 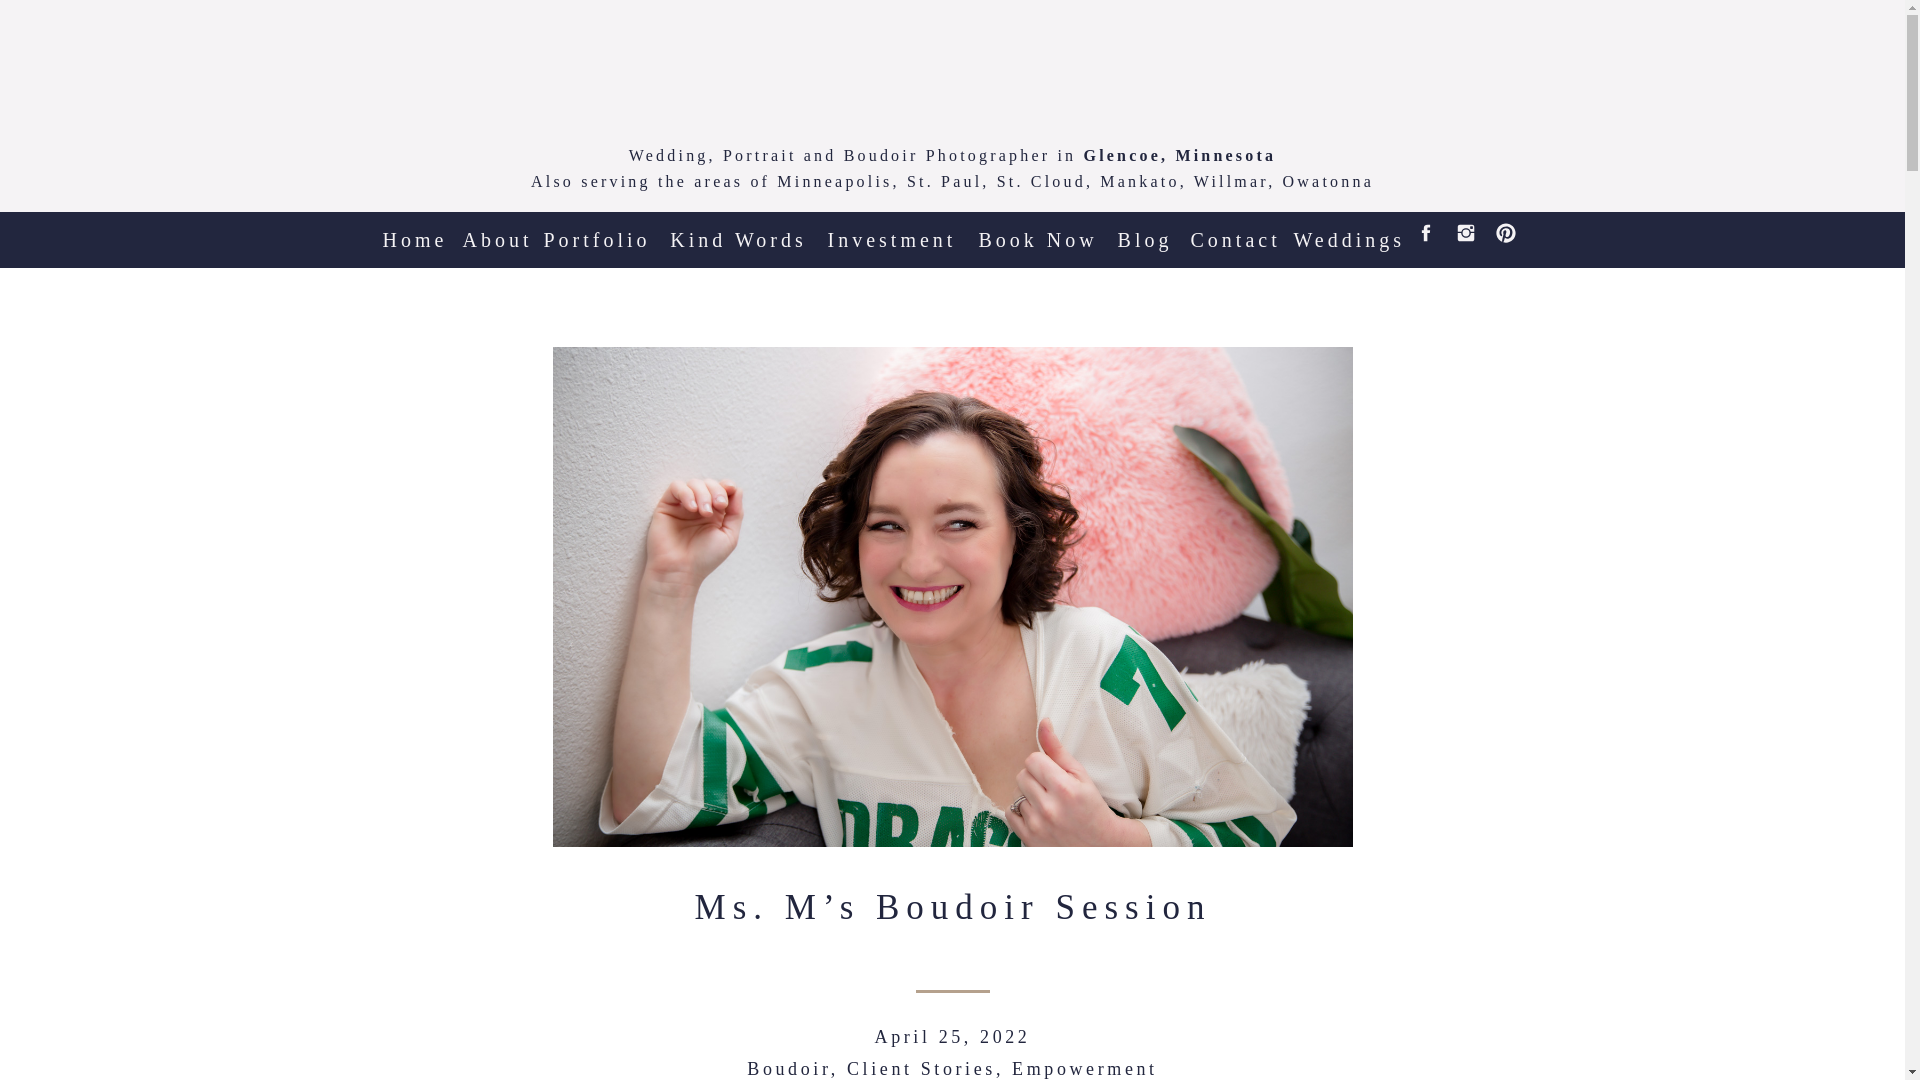 What do you see at coordinates (1234, 231) in the screenshot?
I see `Contact` at bounding box center [1234, 231].